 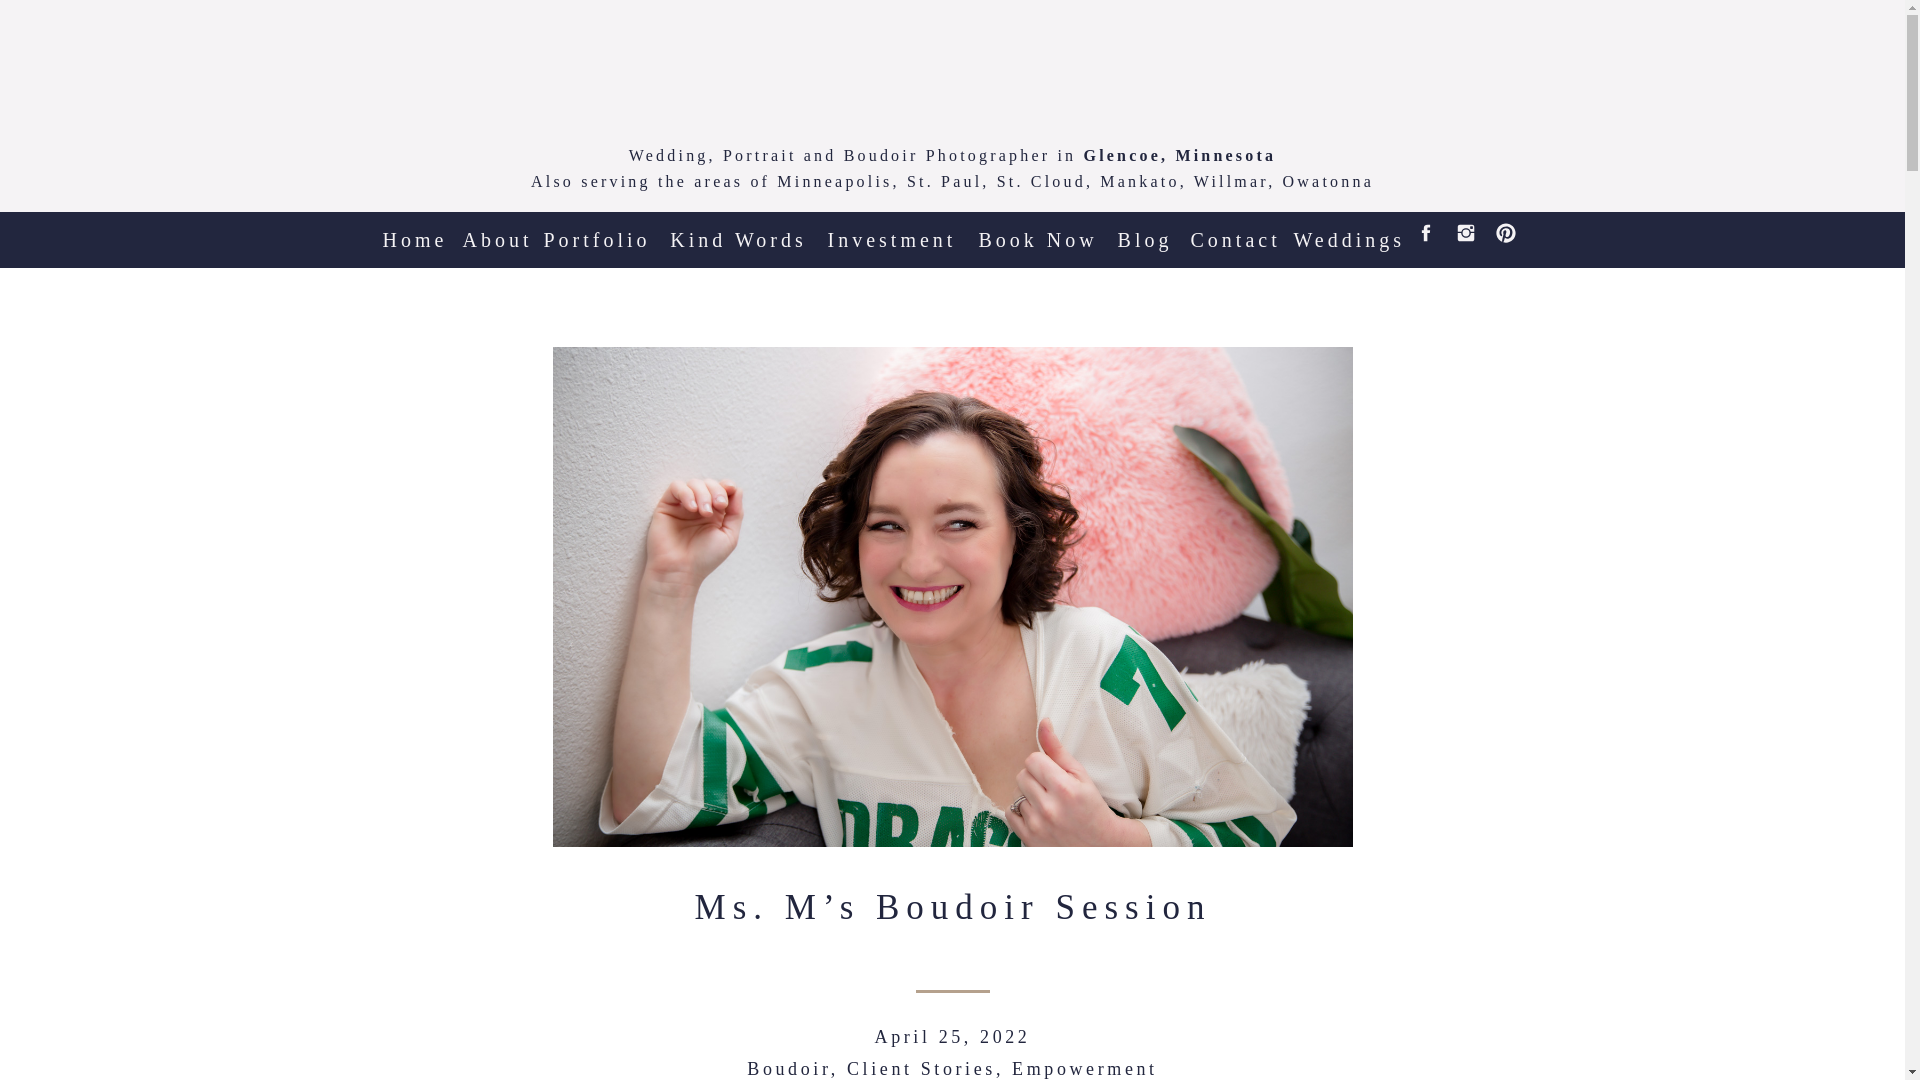 What do you see at coordinates (1234, 231) in the screenshot?
I see `Contact` at bounding box center [1234, 231].